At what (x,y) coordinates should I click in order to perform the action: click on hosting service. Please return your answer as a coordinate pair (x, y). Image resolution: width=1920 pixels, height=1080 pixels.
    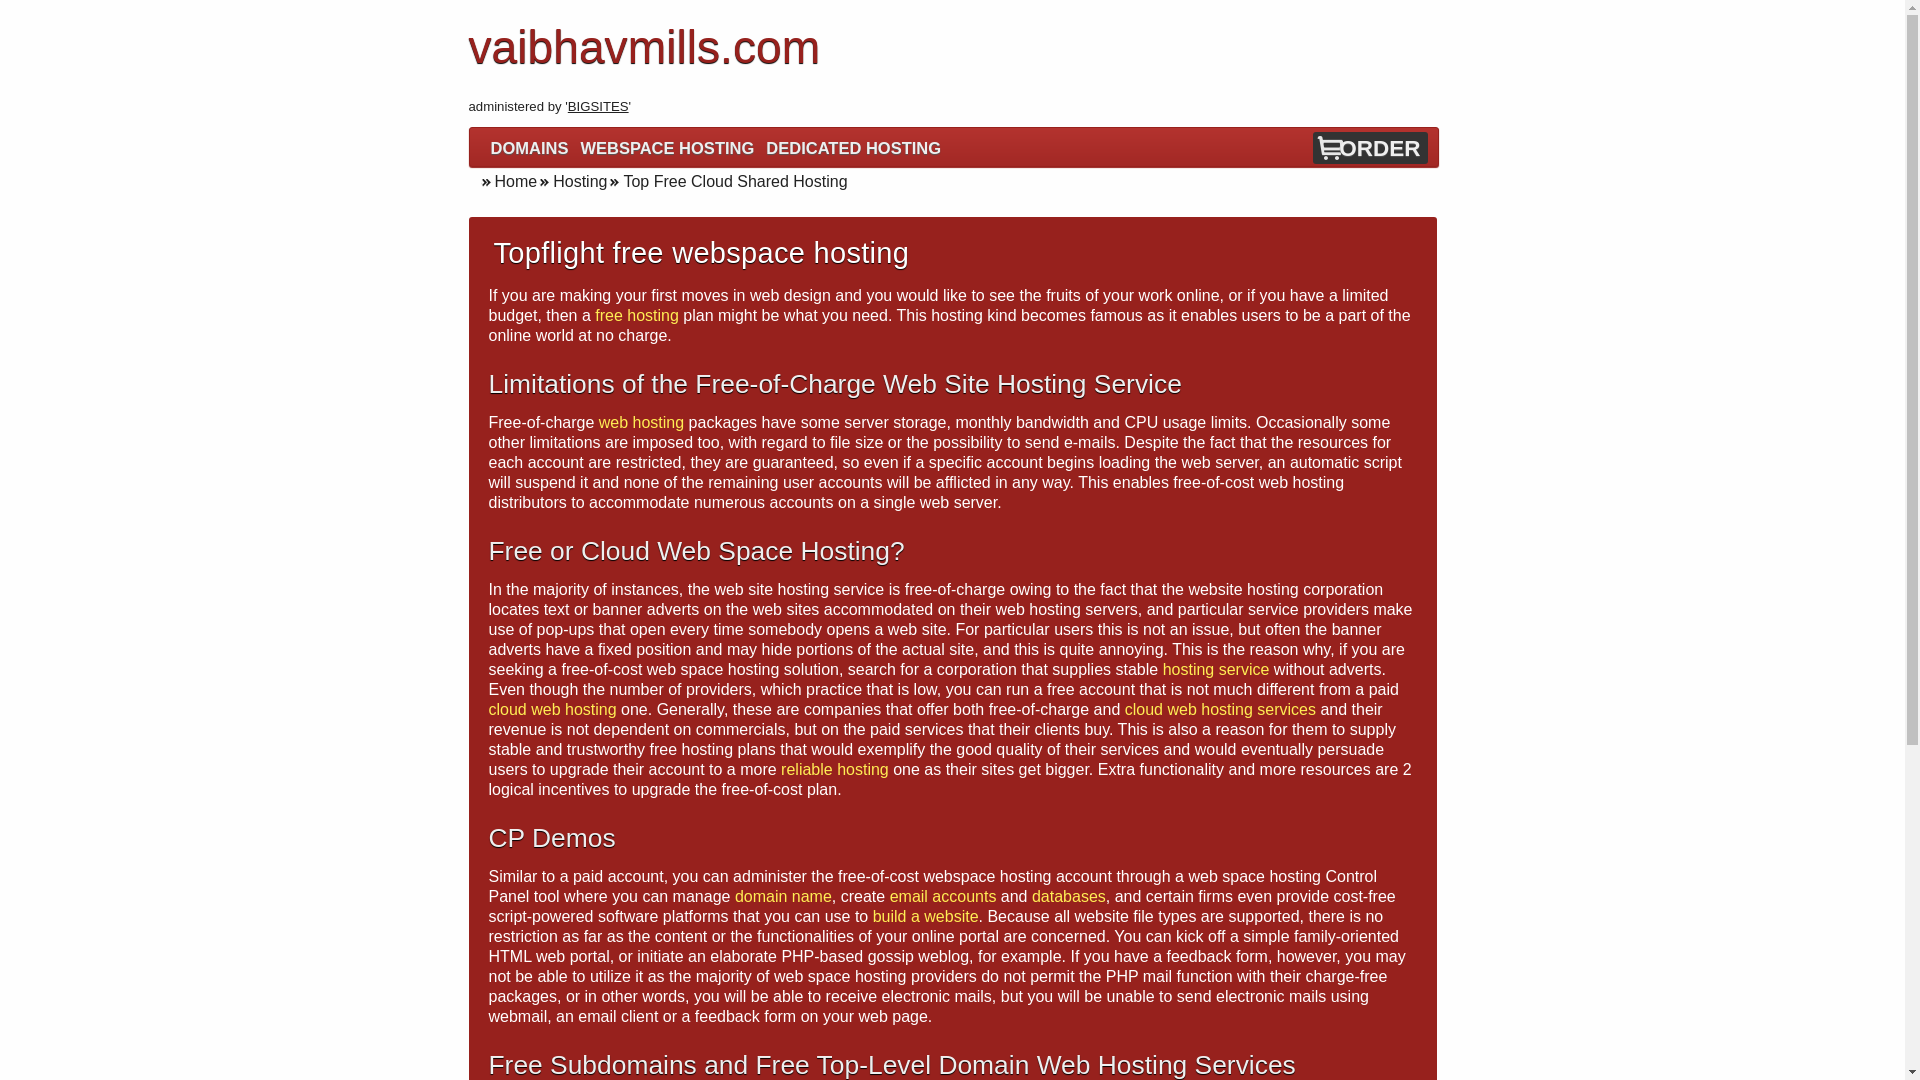
    Looking at the image, I should click on (1216, 669).